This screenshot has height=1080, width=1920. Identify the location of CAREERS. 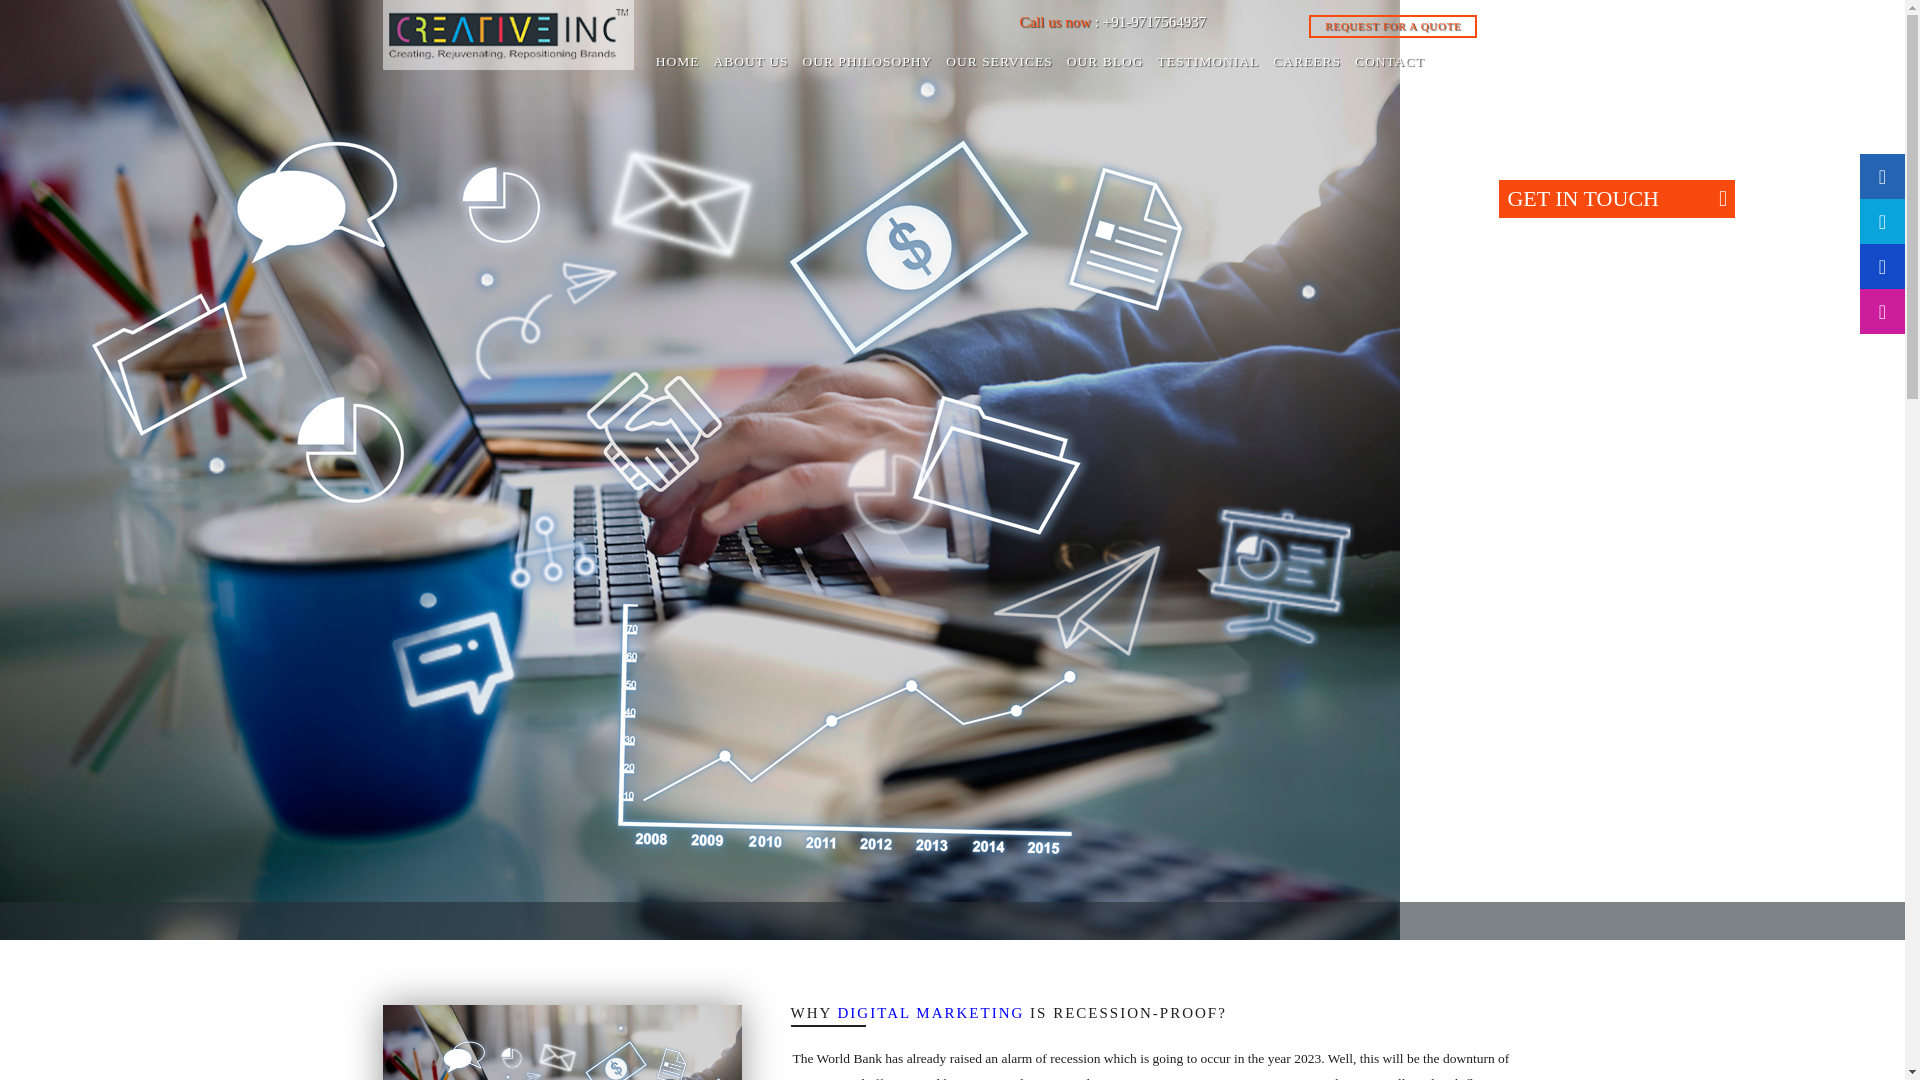
(1306, 62).